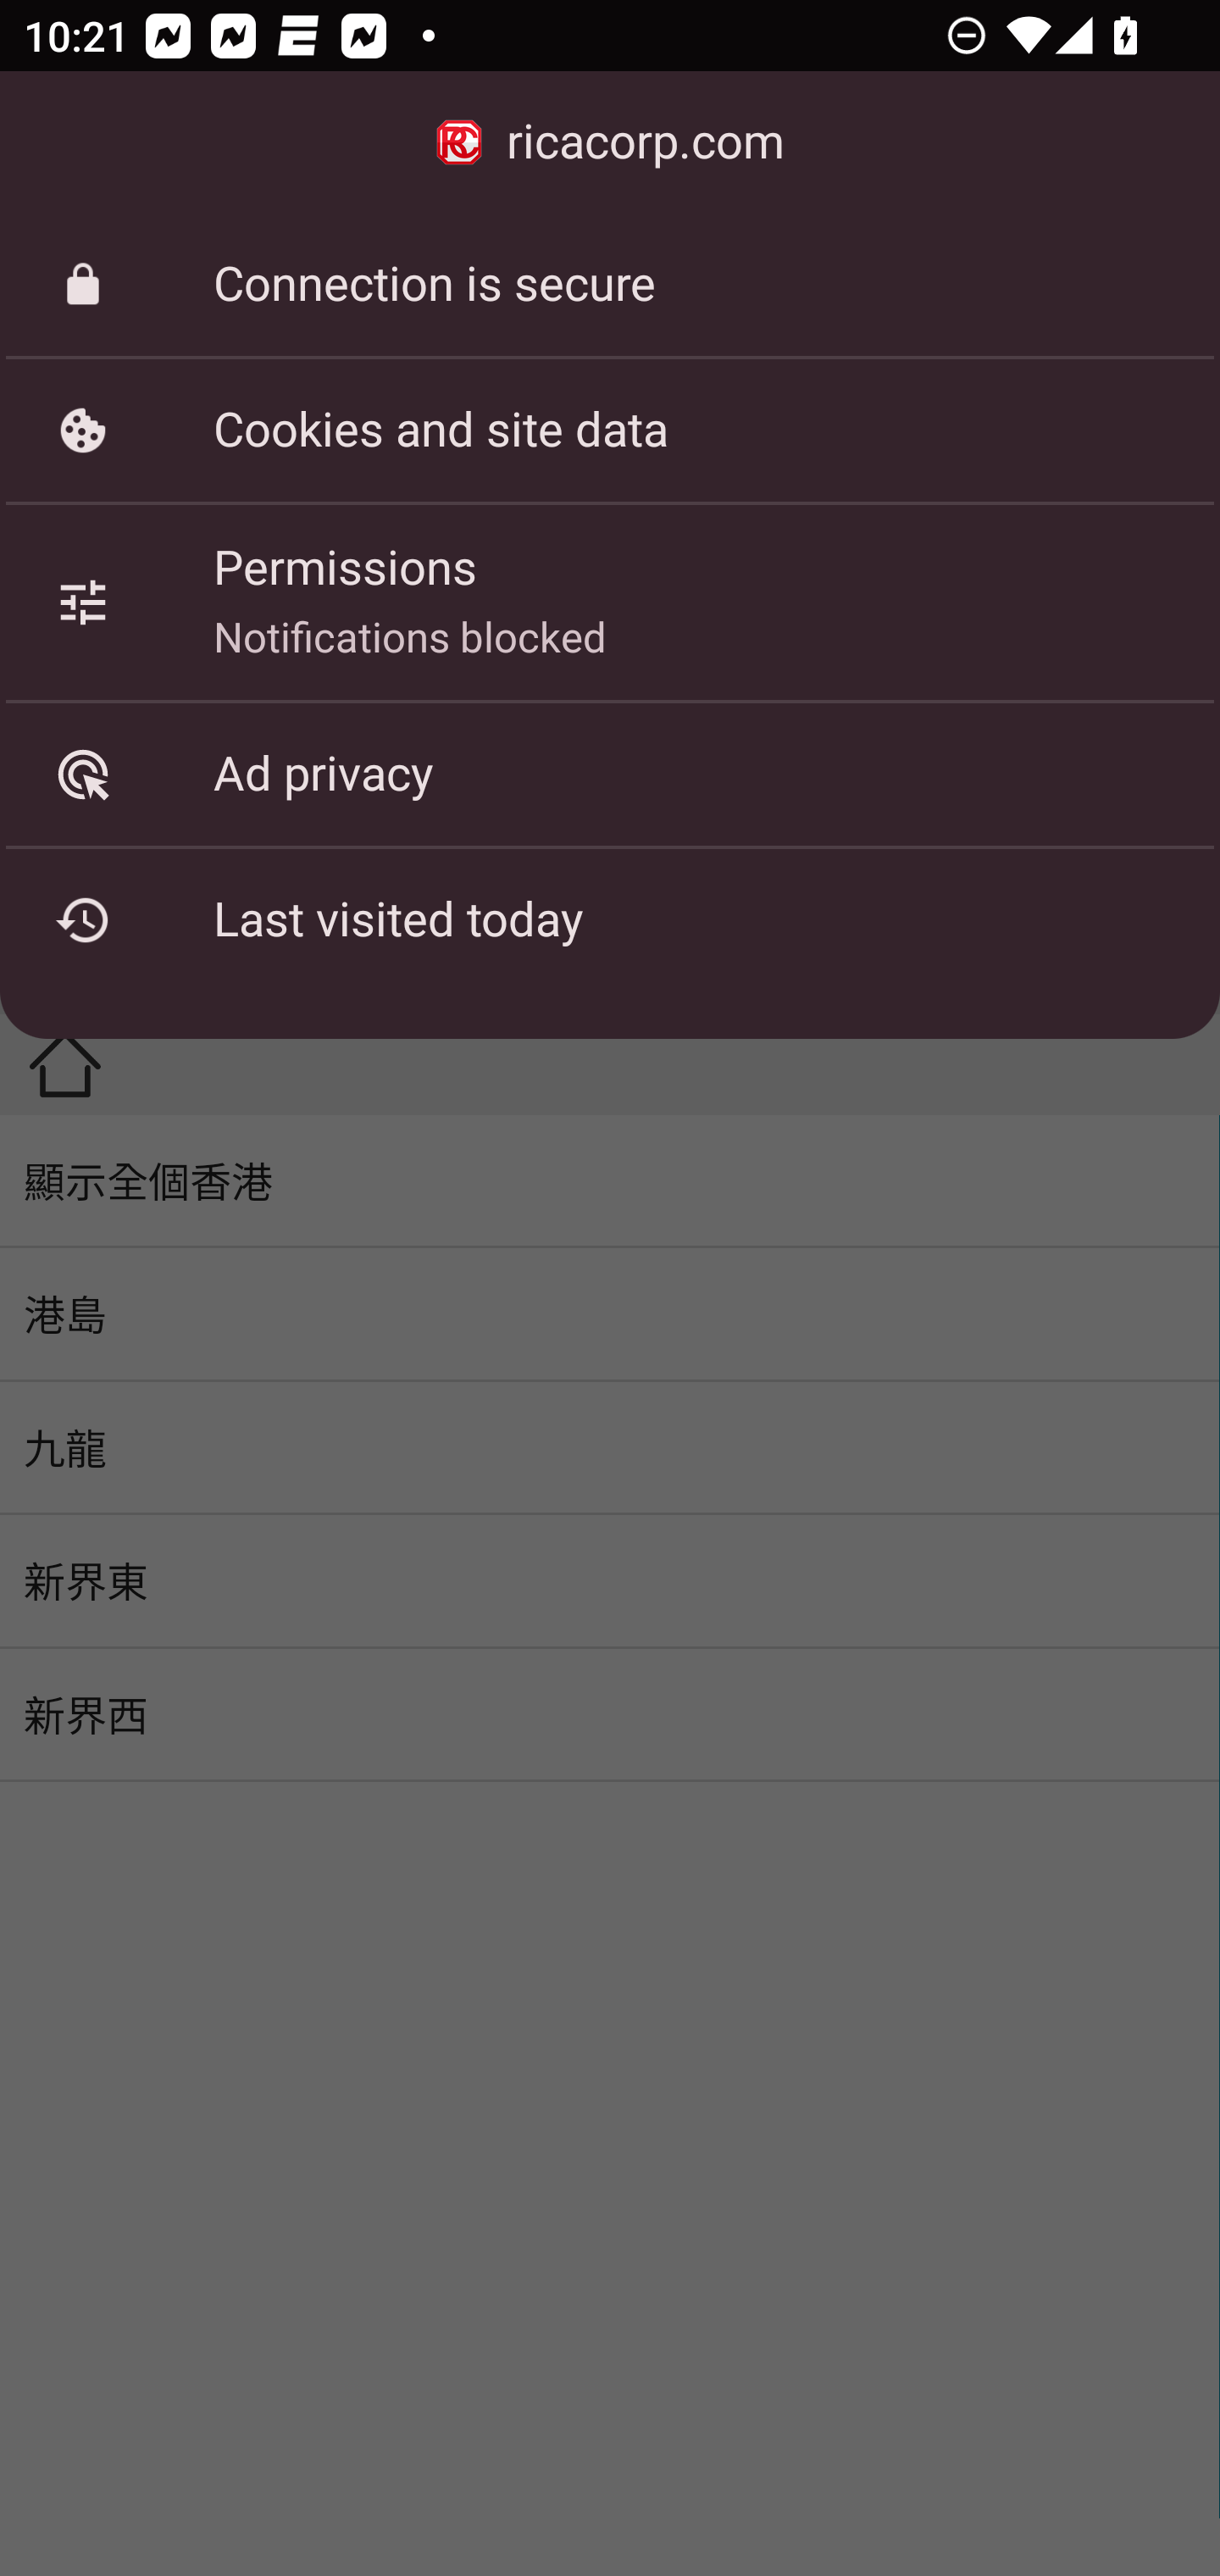 This screenshot has height=2576, width=1220. What do you see at coordinates (610, 142) in the screenshot?
I see `ricacorp.com` at bounding box center [610, 142].